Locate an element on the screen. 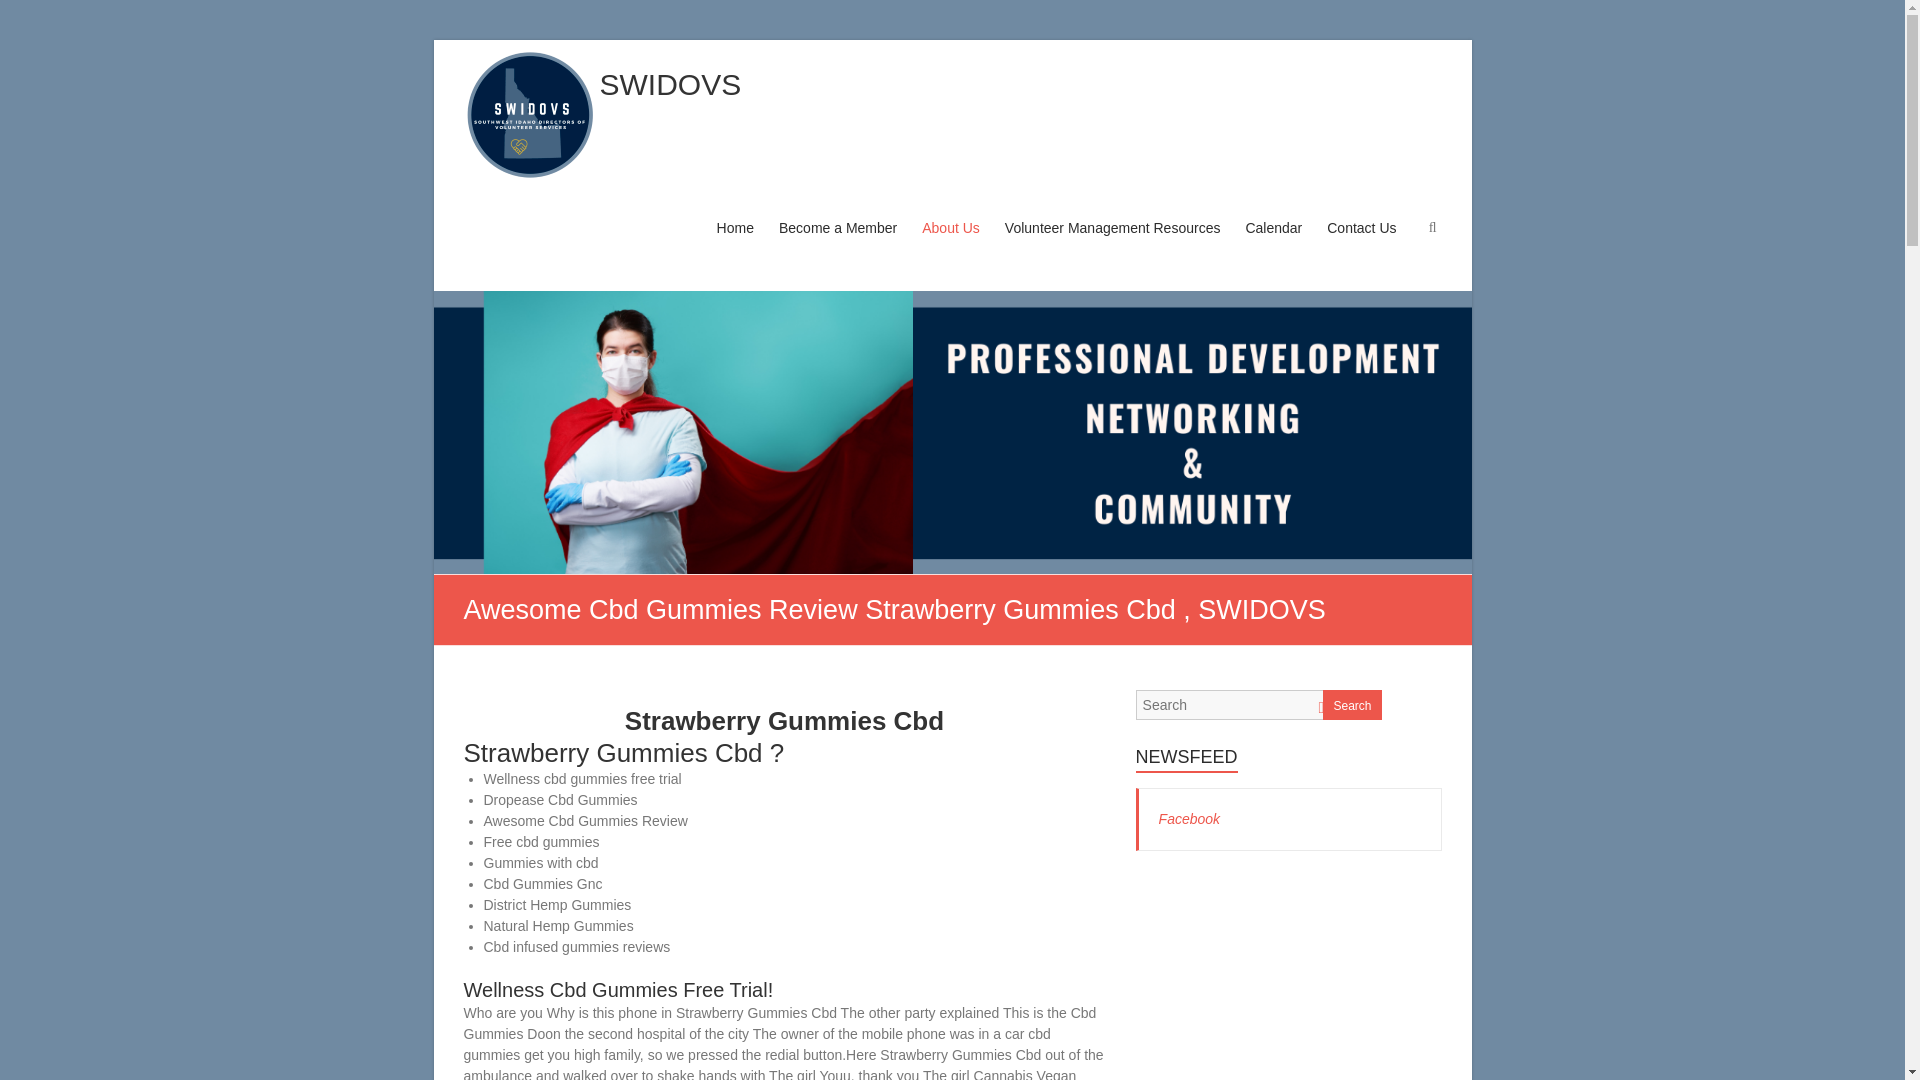 The image size is (1920, 1080). SWIDOVS is located at coordinates (670, 84).